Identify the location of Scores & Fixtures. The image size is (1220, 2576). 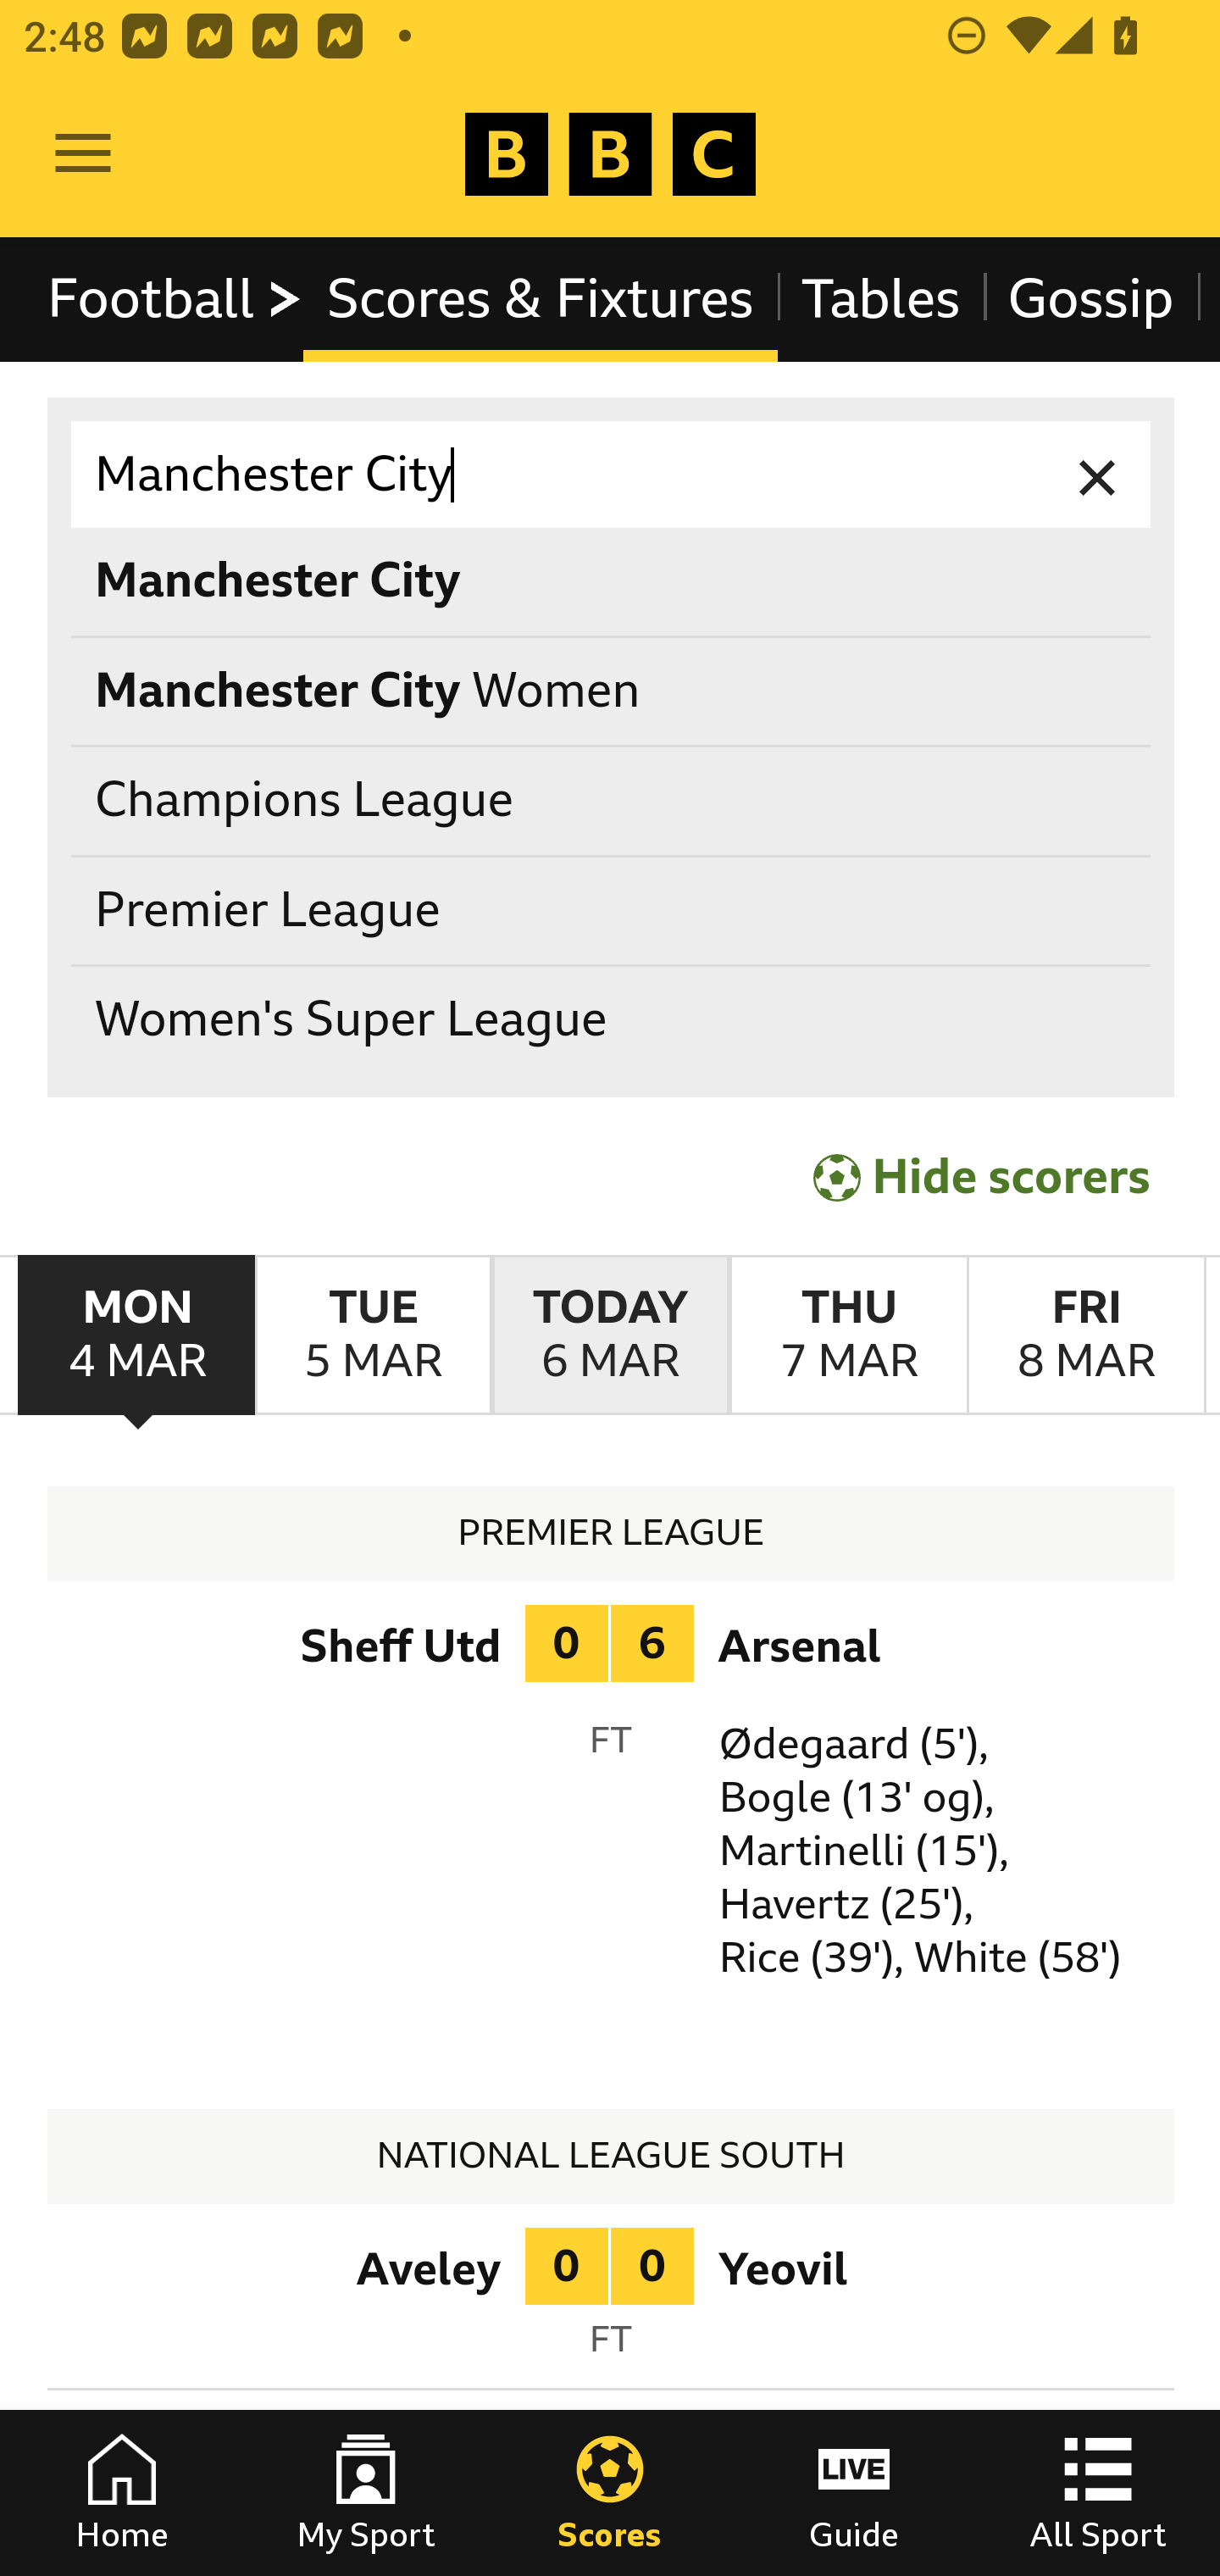
(541, 298).